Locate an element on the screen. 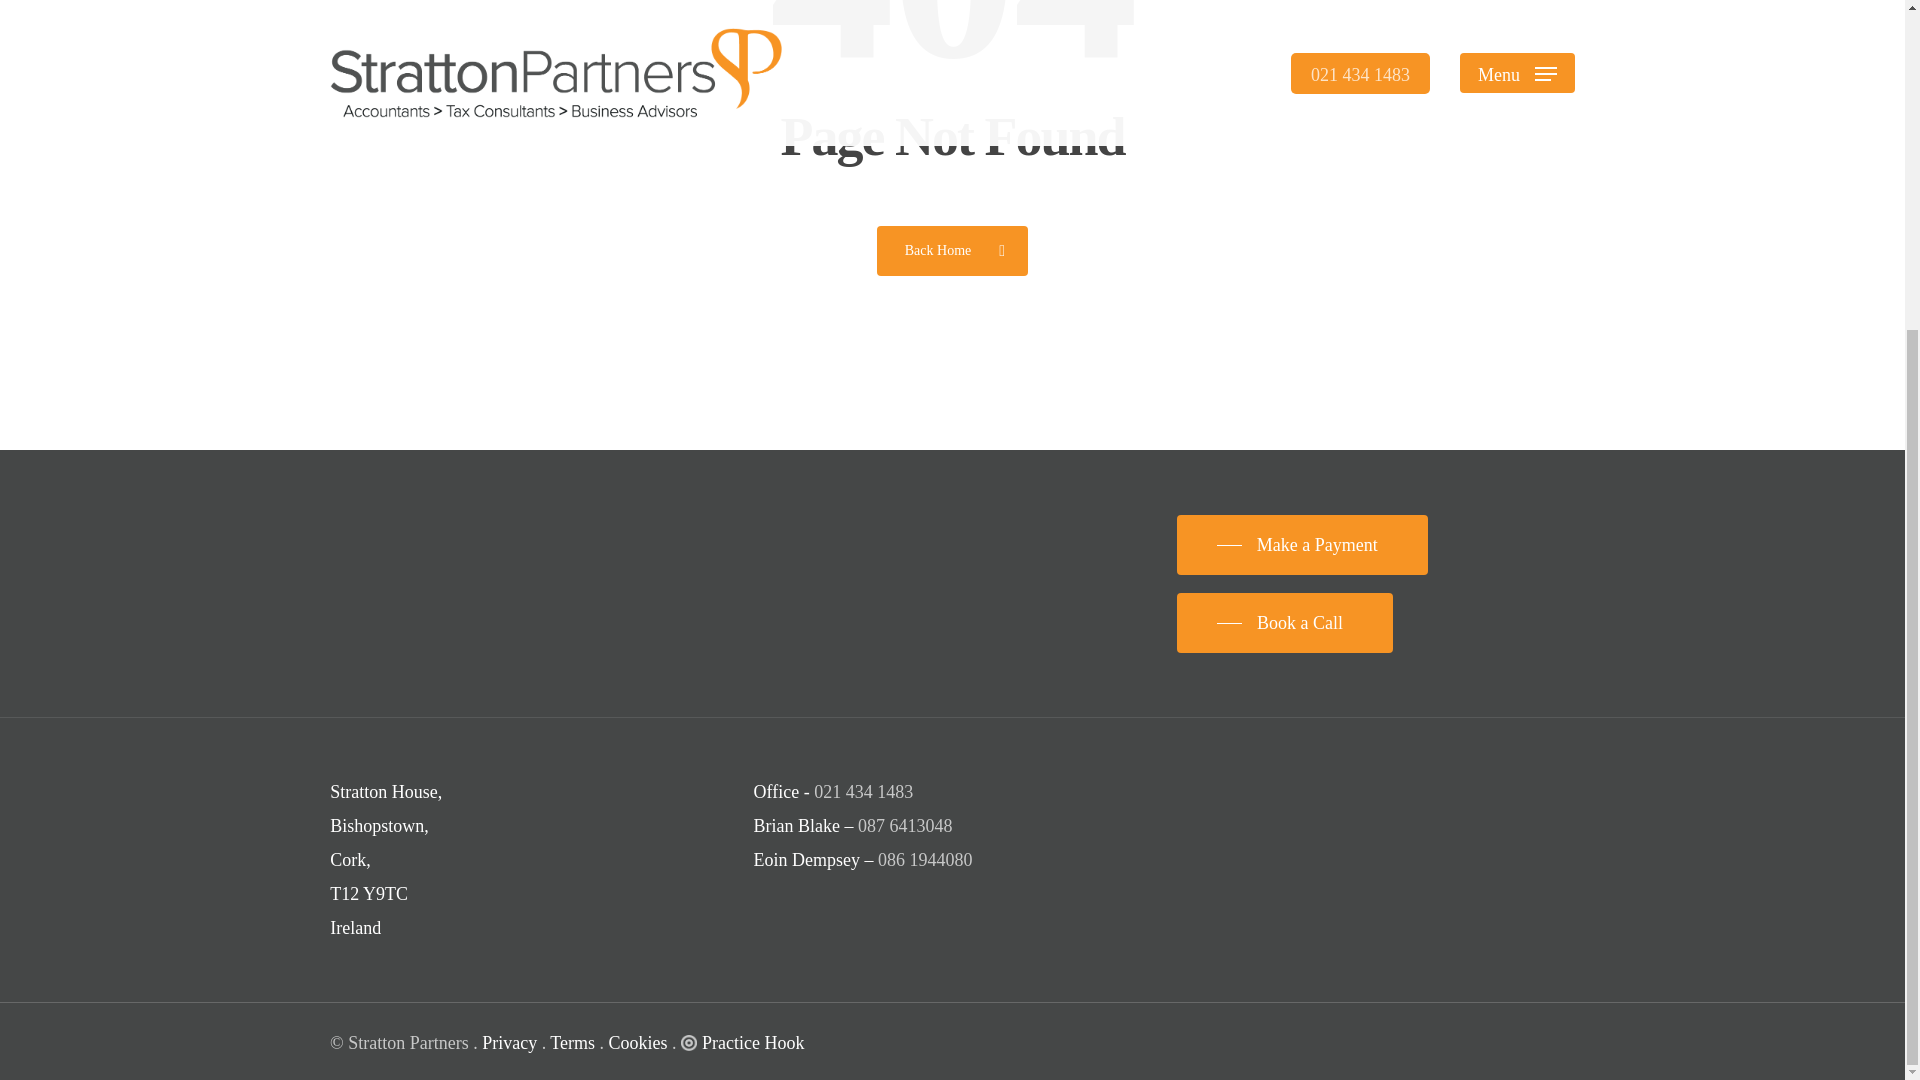  021 434 1483 is located at coordinates (864, 792).